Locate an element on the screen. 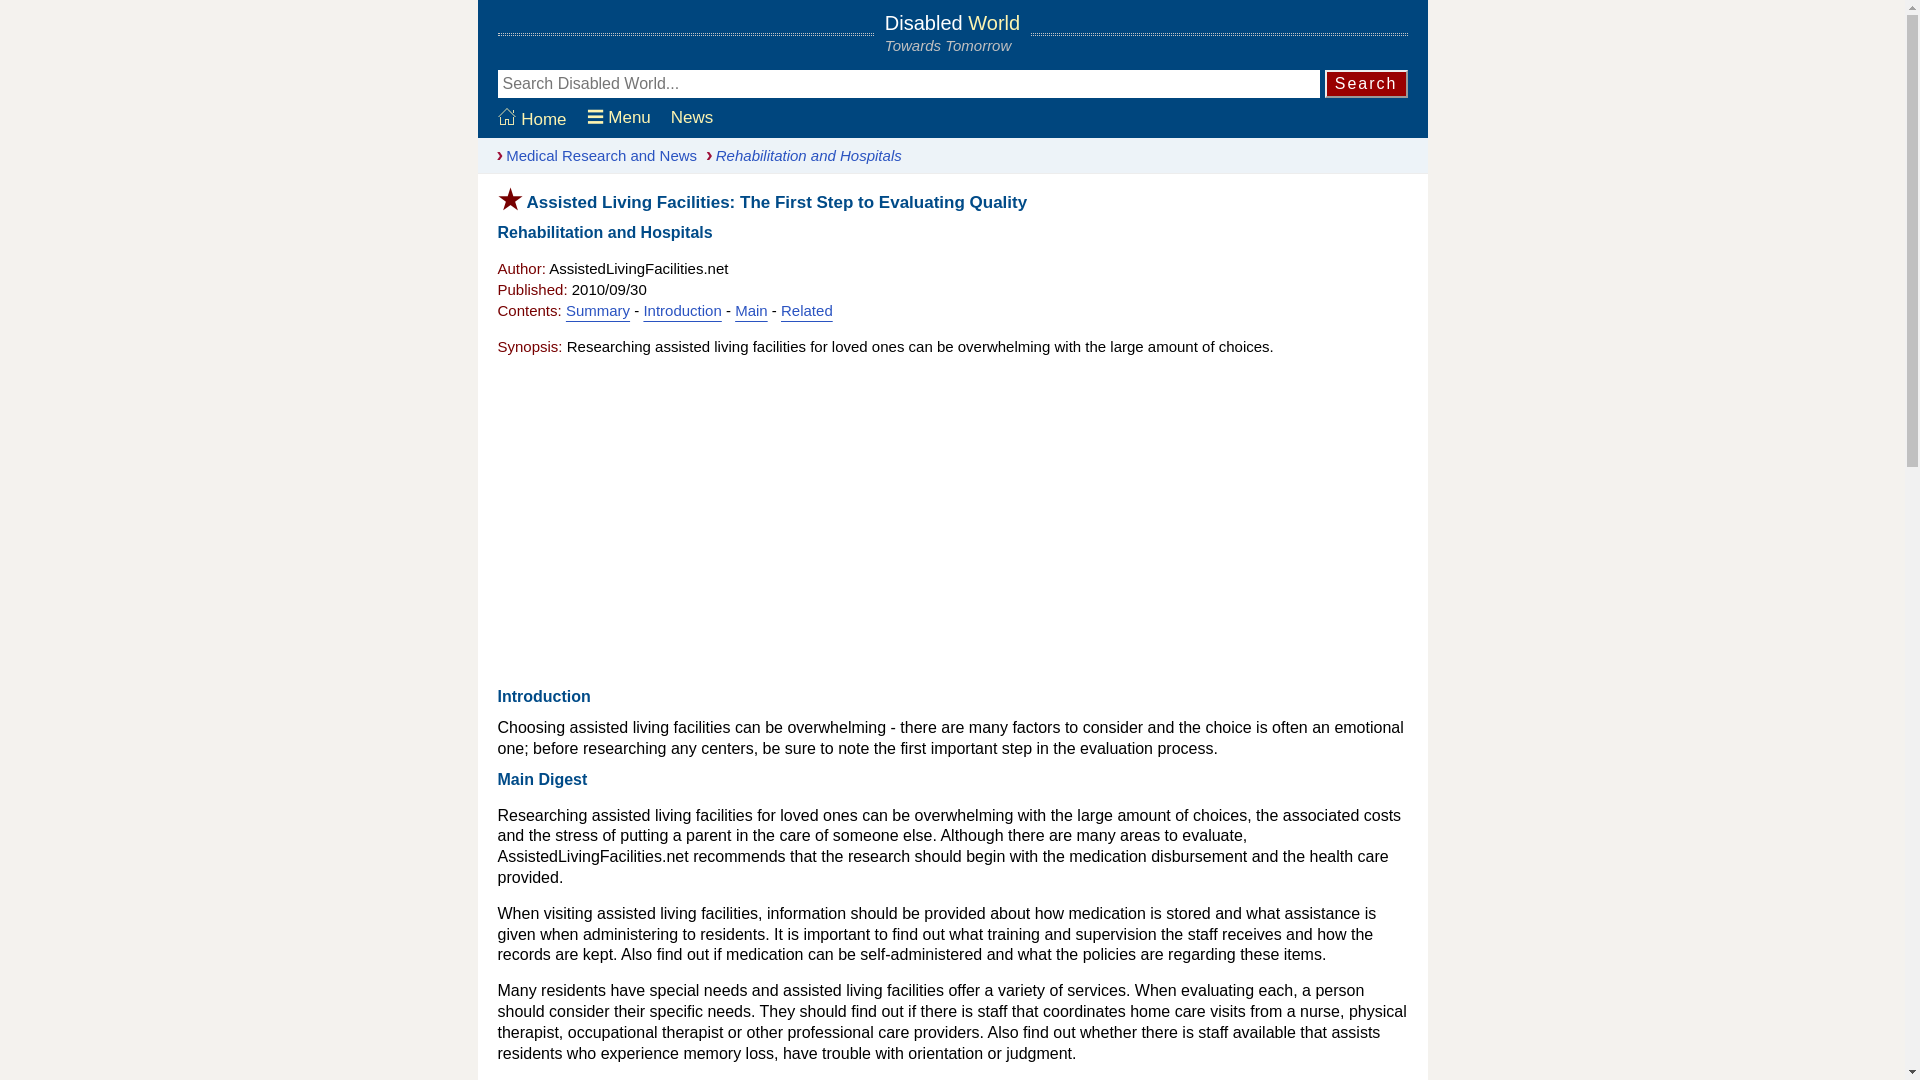 This screenshot has height=1080, width=1920. Rehabilitation and Hospitals is located at coordinates (799, 155).